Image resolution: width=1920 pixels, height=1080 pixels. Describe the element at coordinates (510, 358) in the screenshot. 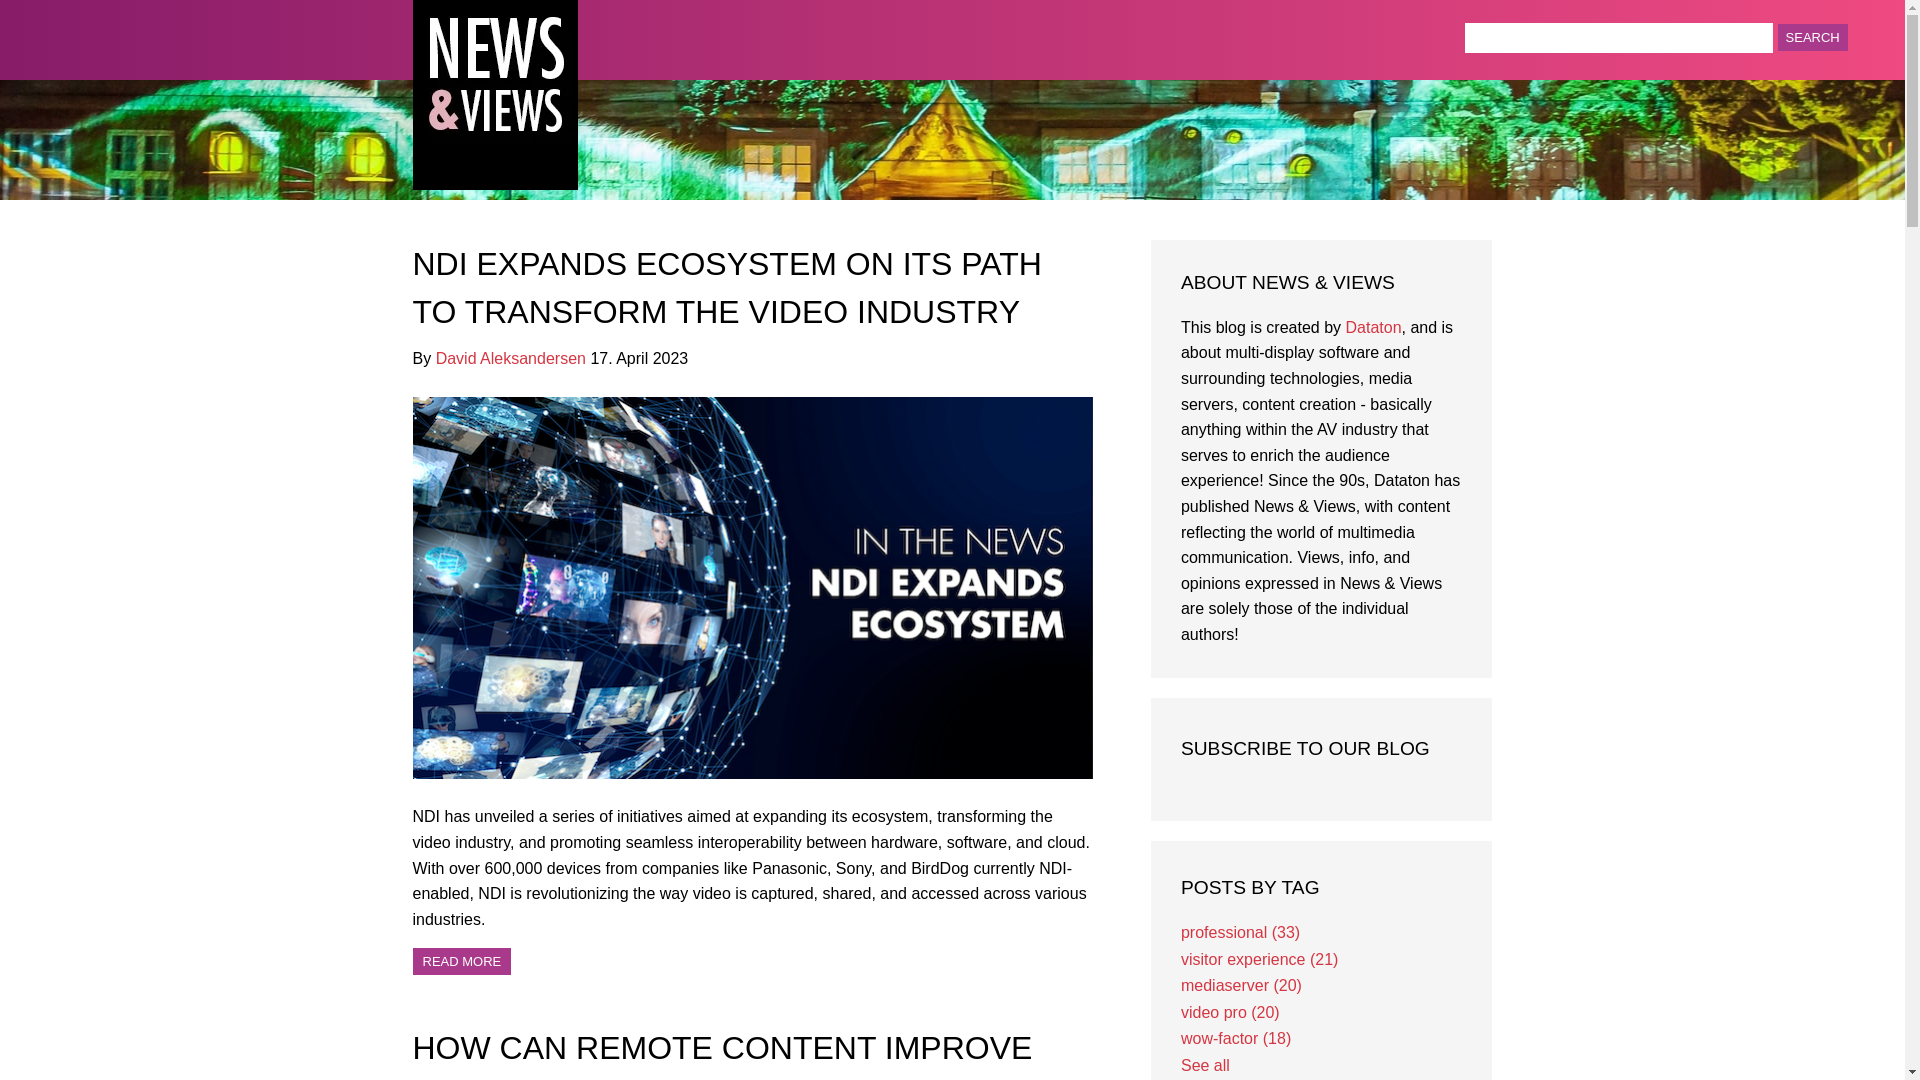

I see `David Aleksandersen` at that location.